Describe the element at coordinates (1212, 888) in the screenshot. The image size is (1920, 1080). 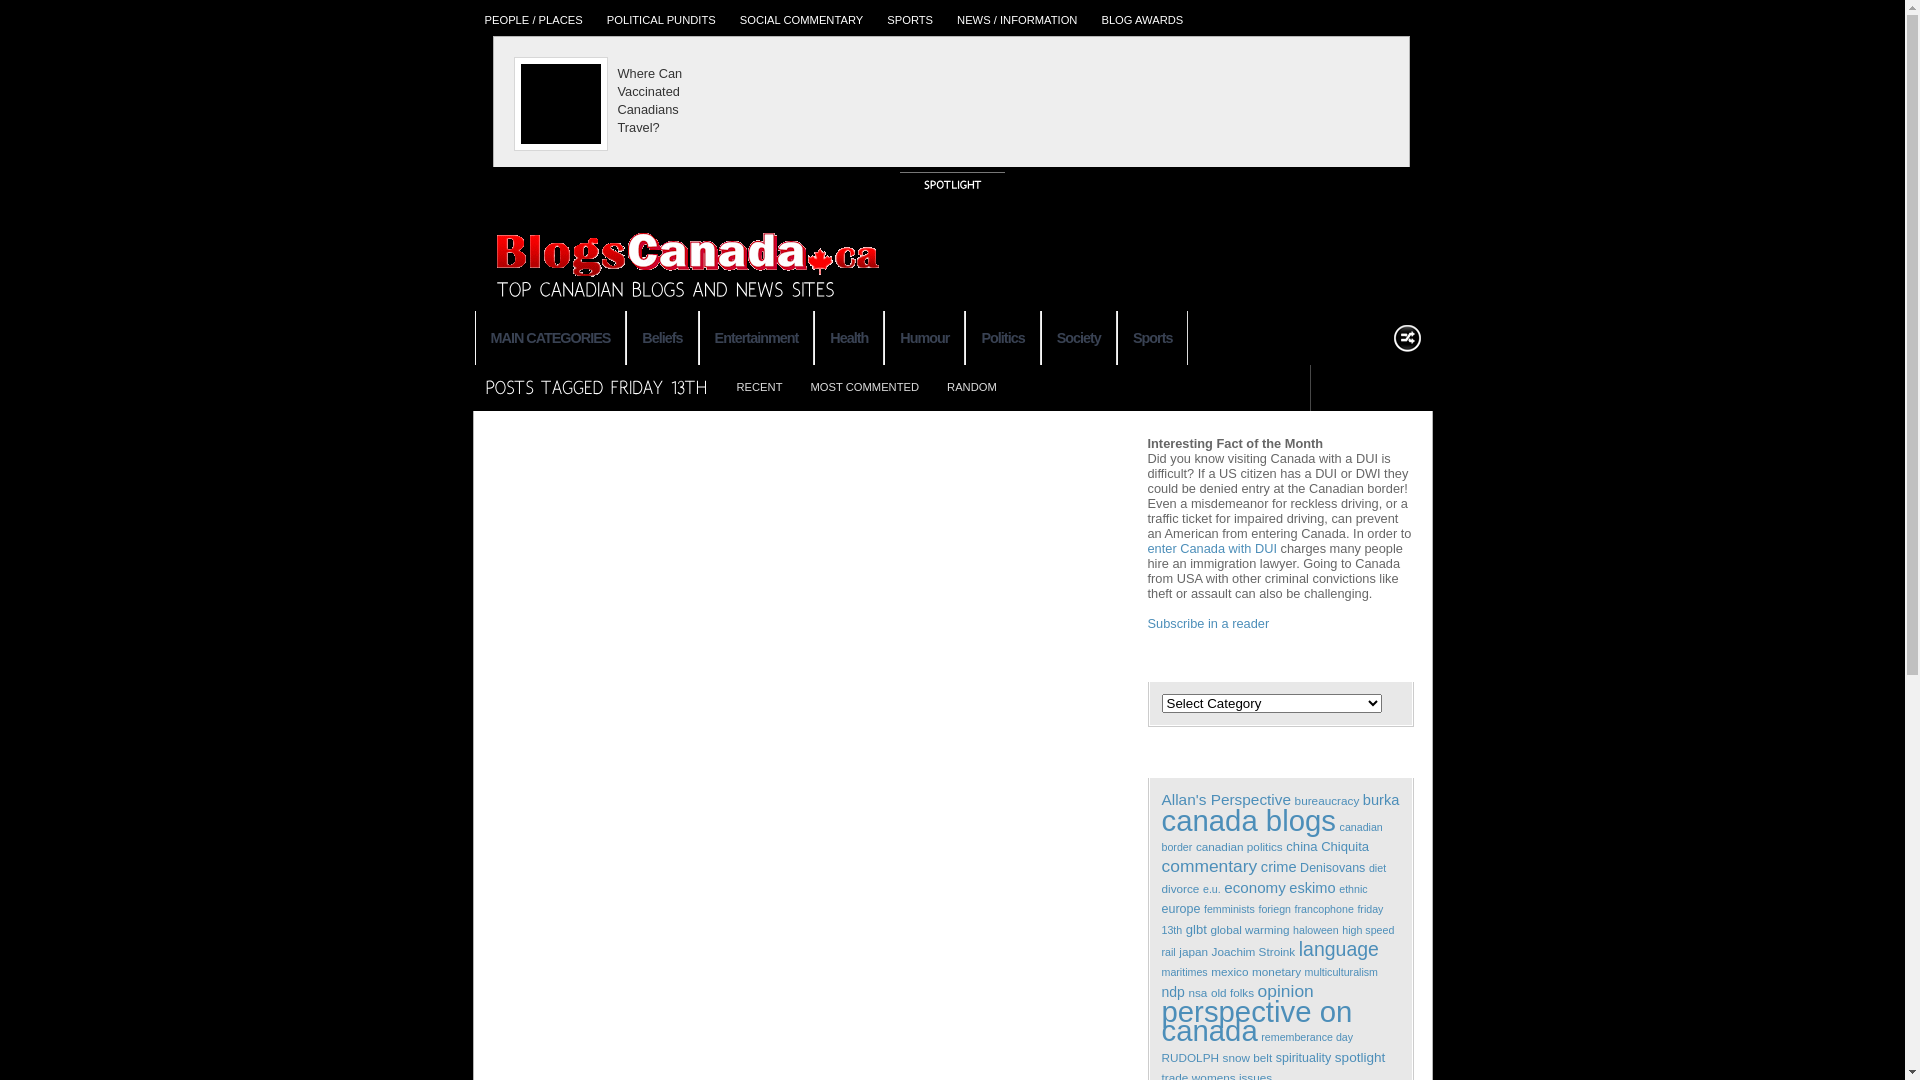
I see `e.u.` at that location.